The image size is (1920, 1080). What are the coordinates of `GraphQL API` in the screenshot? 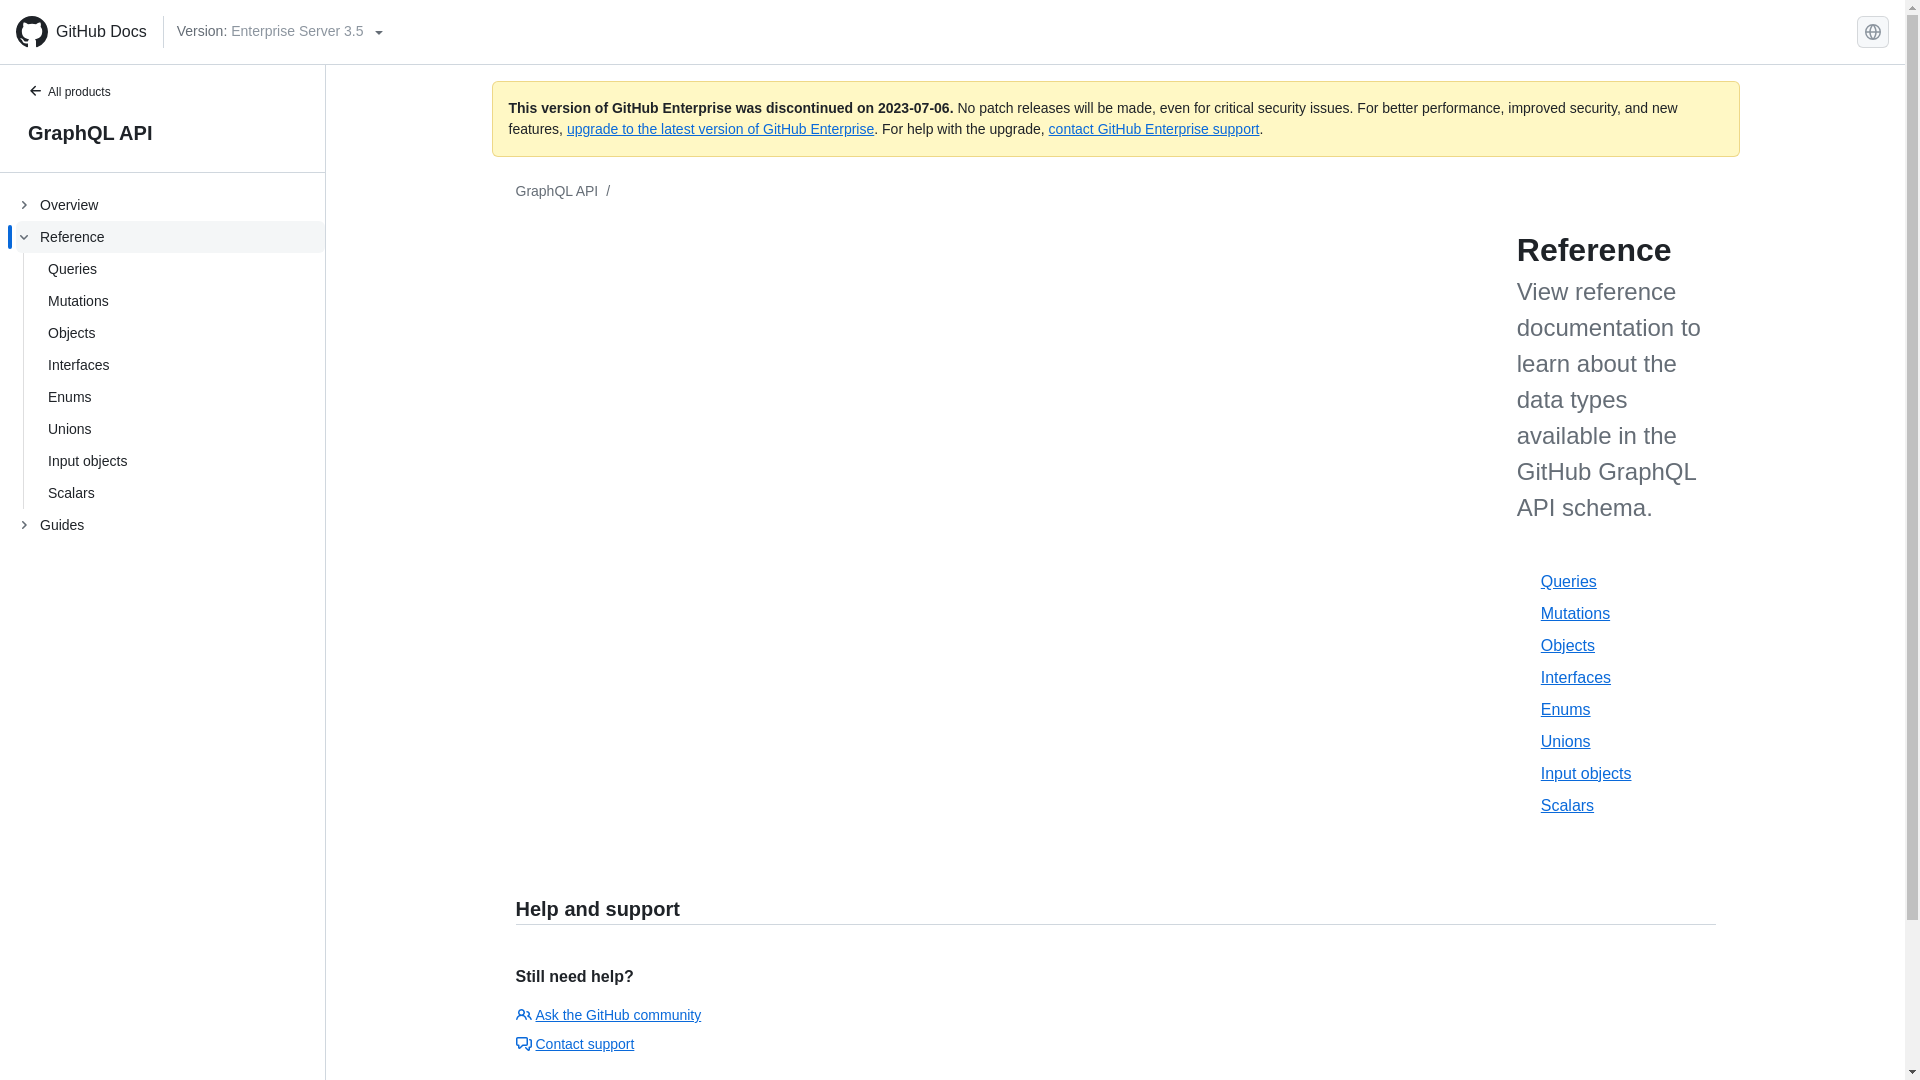 It's located at (558, 190).